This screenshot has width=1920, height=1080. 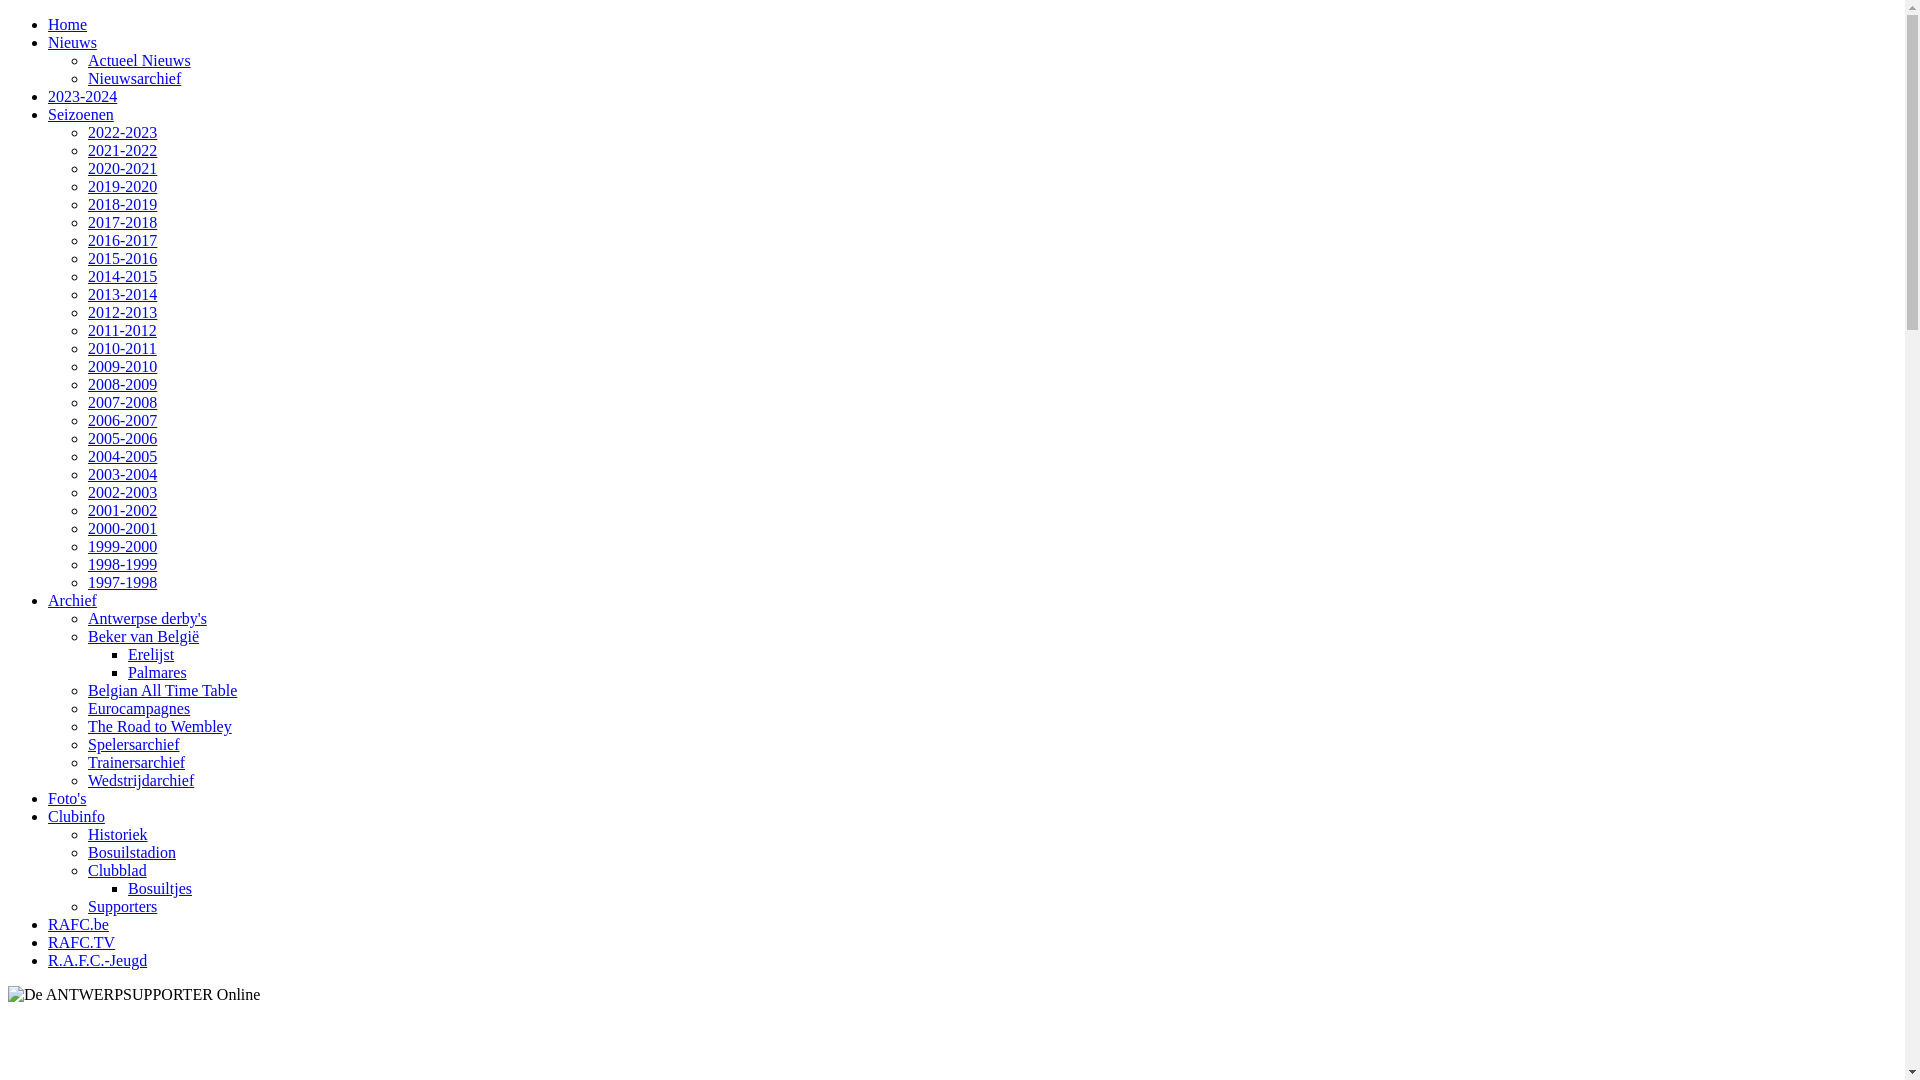 I want to click on 2008-2009, so click(x=122, y=384).